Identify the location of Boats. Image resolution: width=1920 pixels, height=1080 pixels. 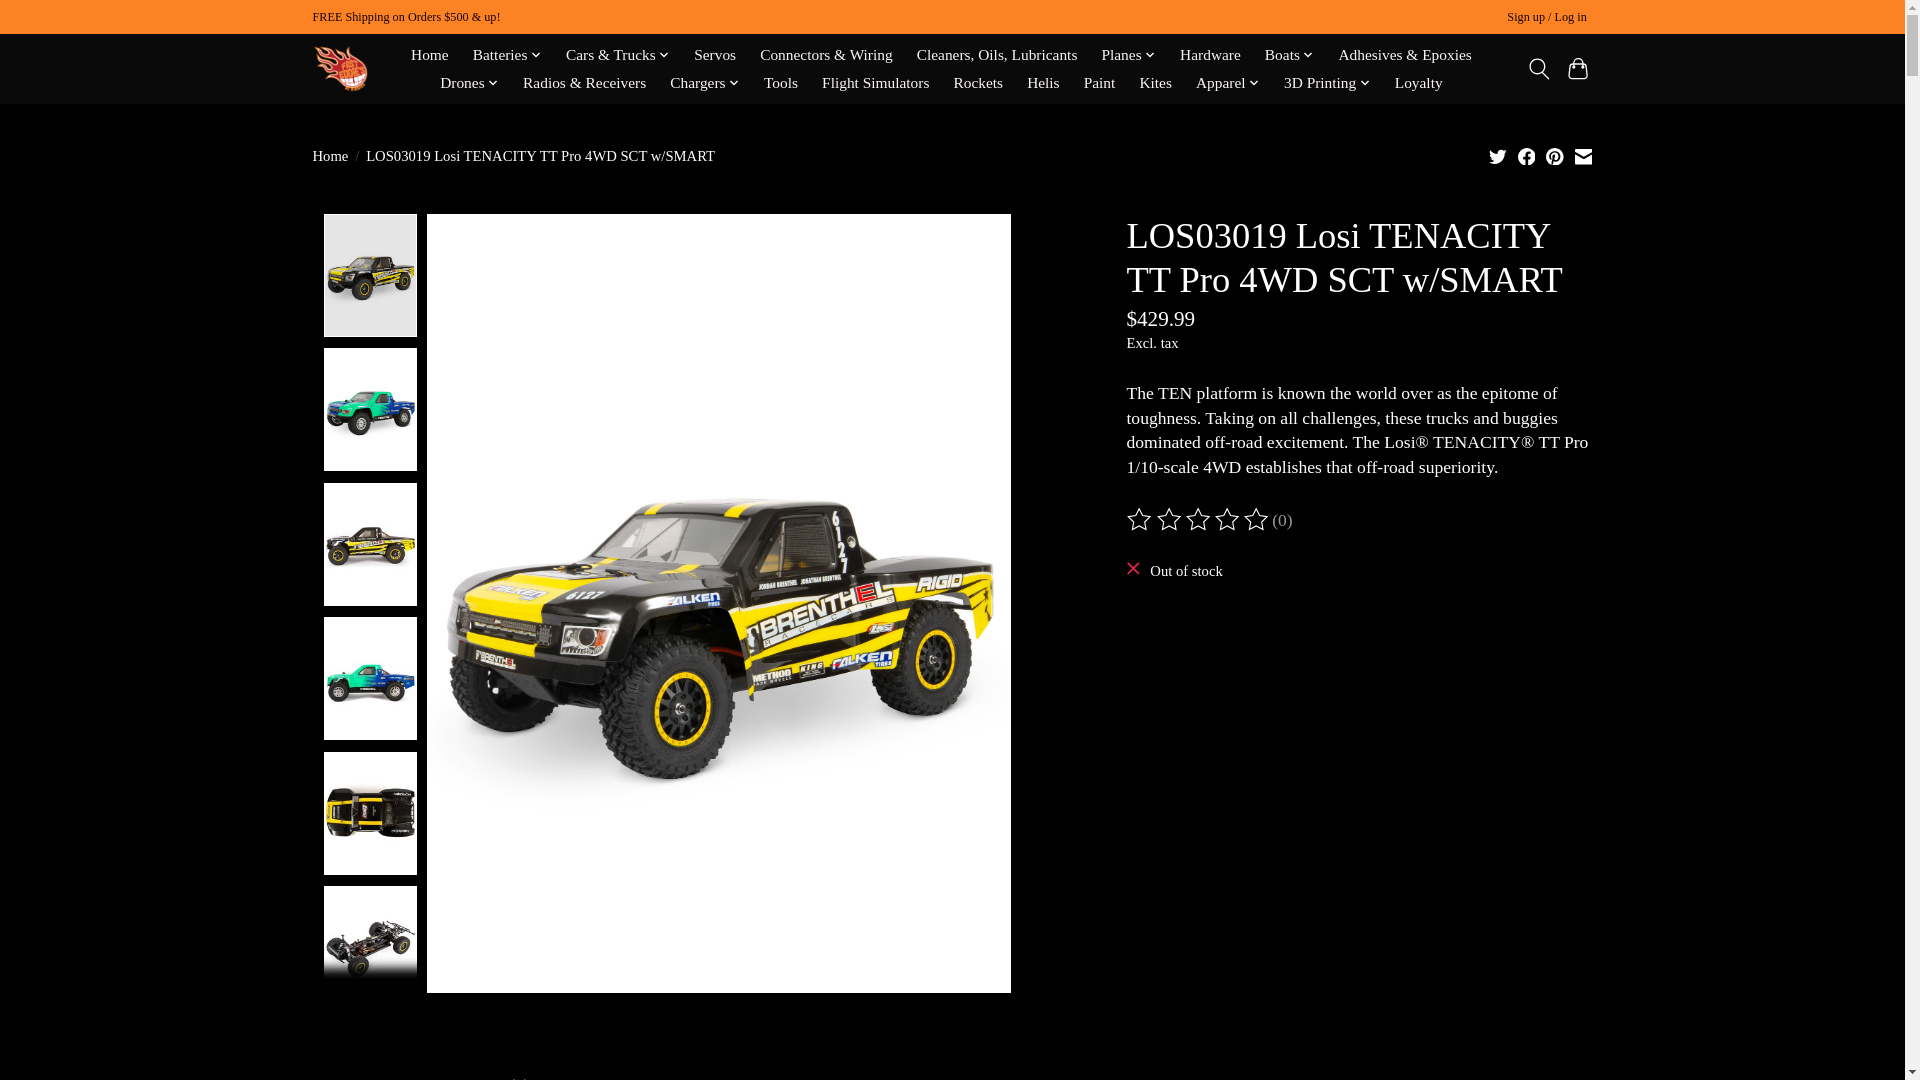
(1290, 55).